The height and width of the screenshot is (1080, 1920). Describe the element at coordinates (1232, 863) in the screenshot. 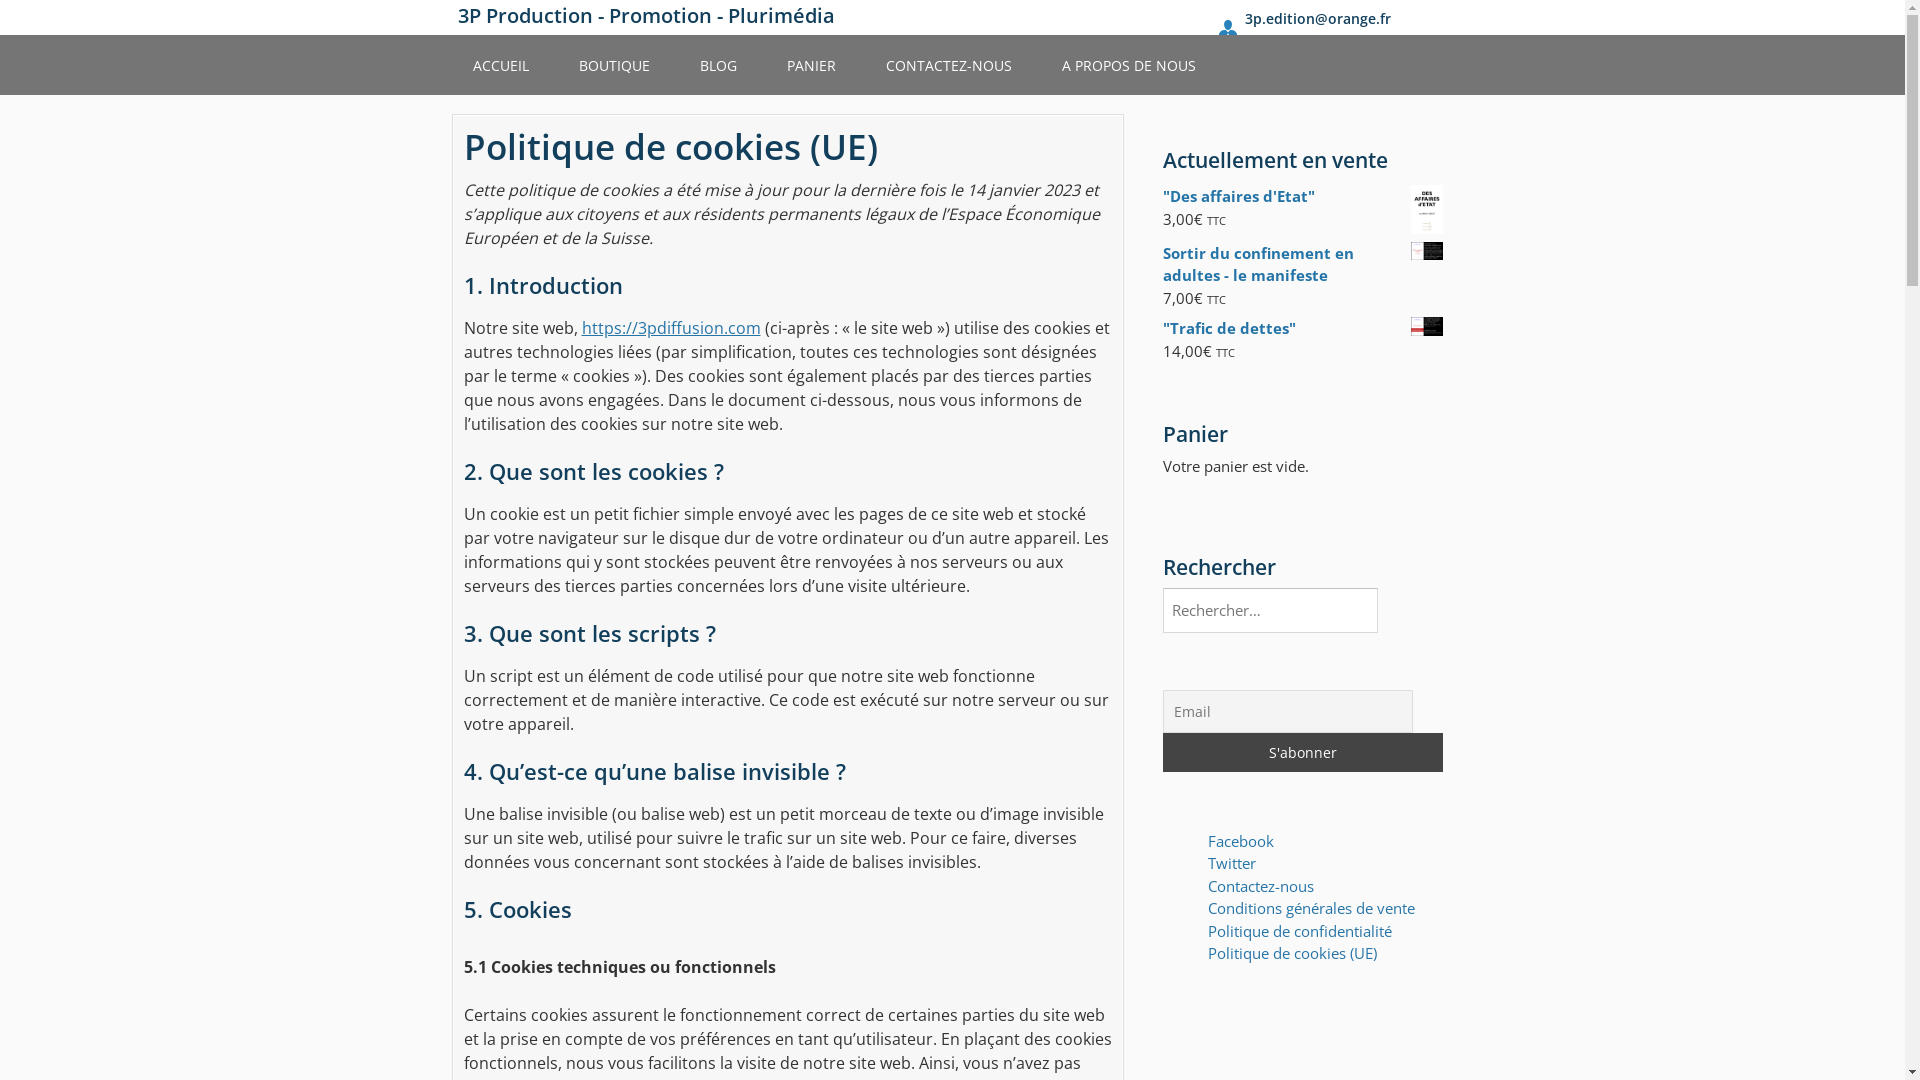

I see `Twitter` at that location.